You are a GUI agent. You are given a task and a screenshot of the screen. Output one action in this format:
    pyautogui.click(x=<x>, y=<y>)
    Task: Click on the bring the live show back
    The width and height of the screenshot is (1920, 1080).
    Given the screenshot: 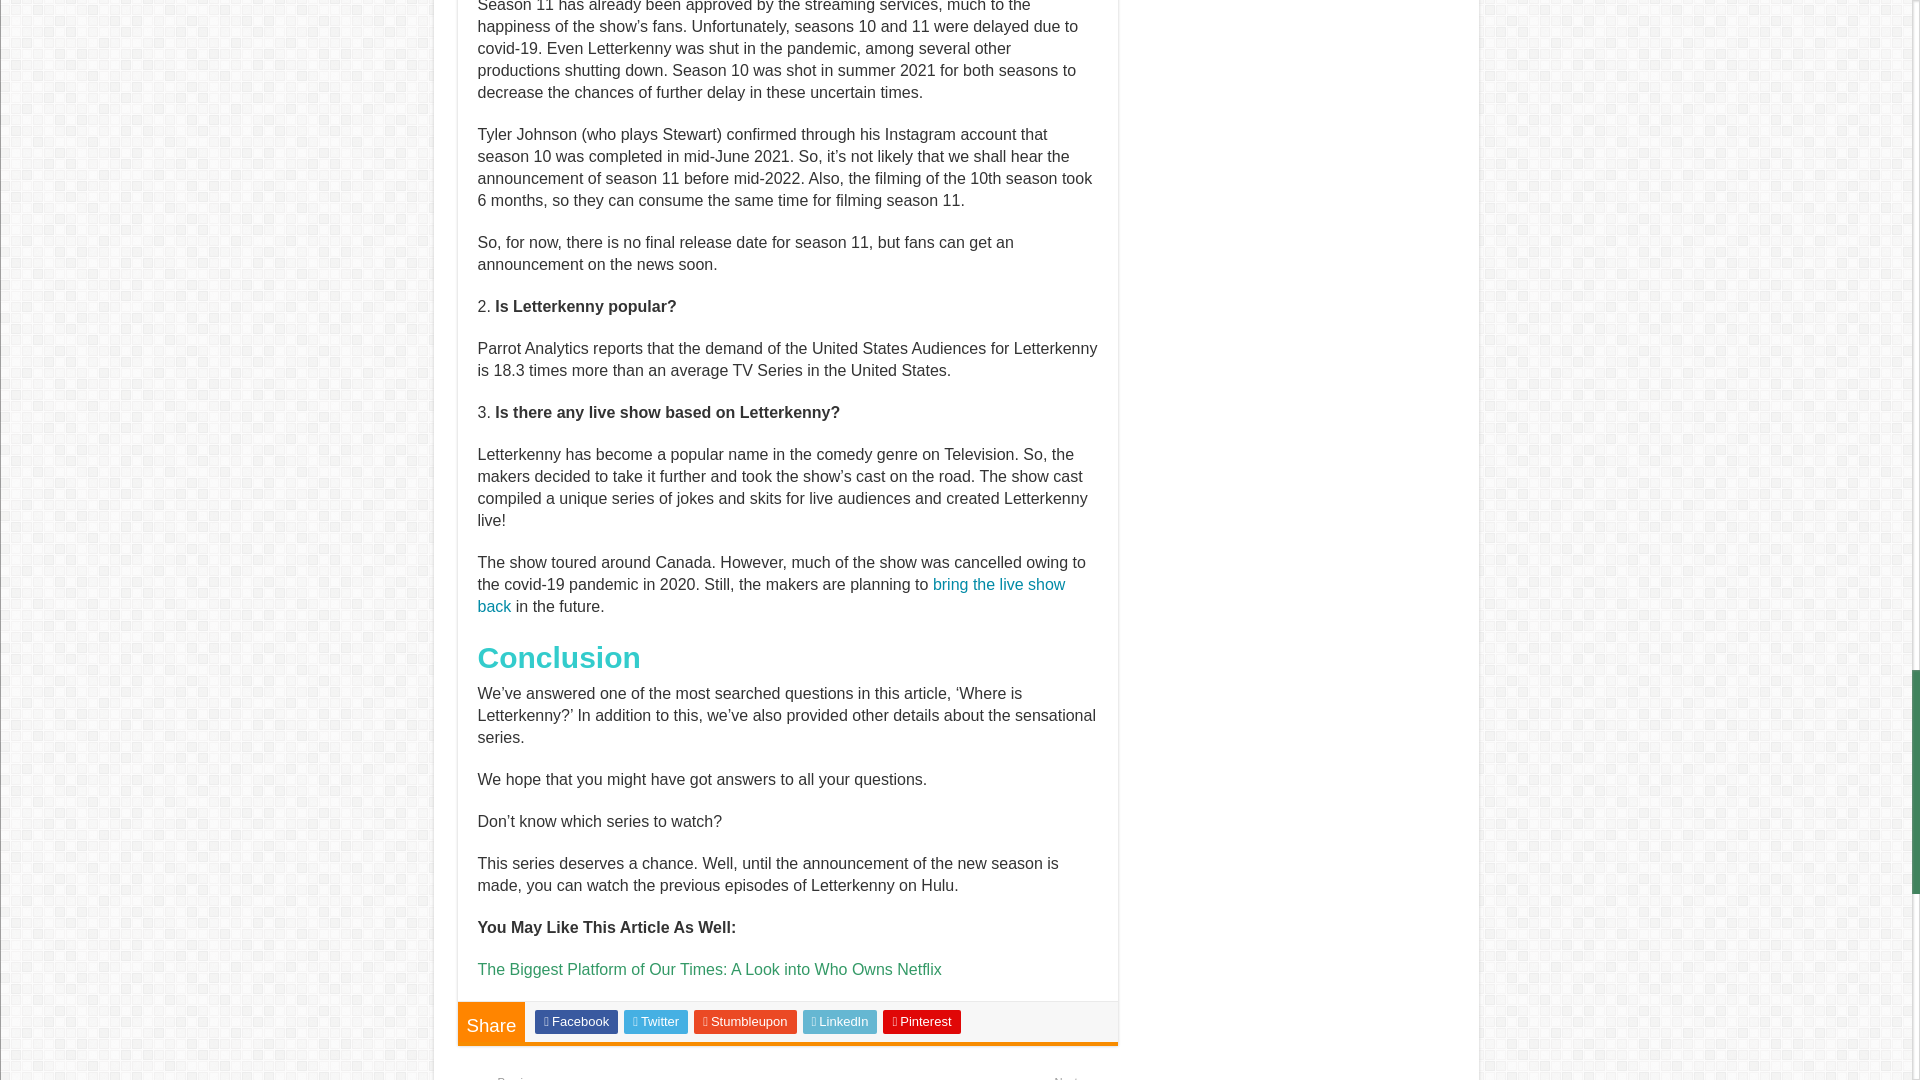 What is the action you would take?
    pyautogui.click(x=576, y=1021)
    